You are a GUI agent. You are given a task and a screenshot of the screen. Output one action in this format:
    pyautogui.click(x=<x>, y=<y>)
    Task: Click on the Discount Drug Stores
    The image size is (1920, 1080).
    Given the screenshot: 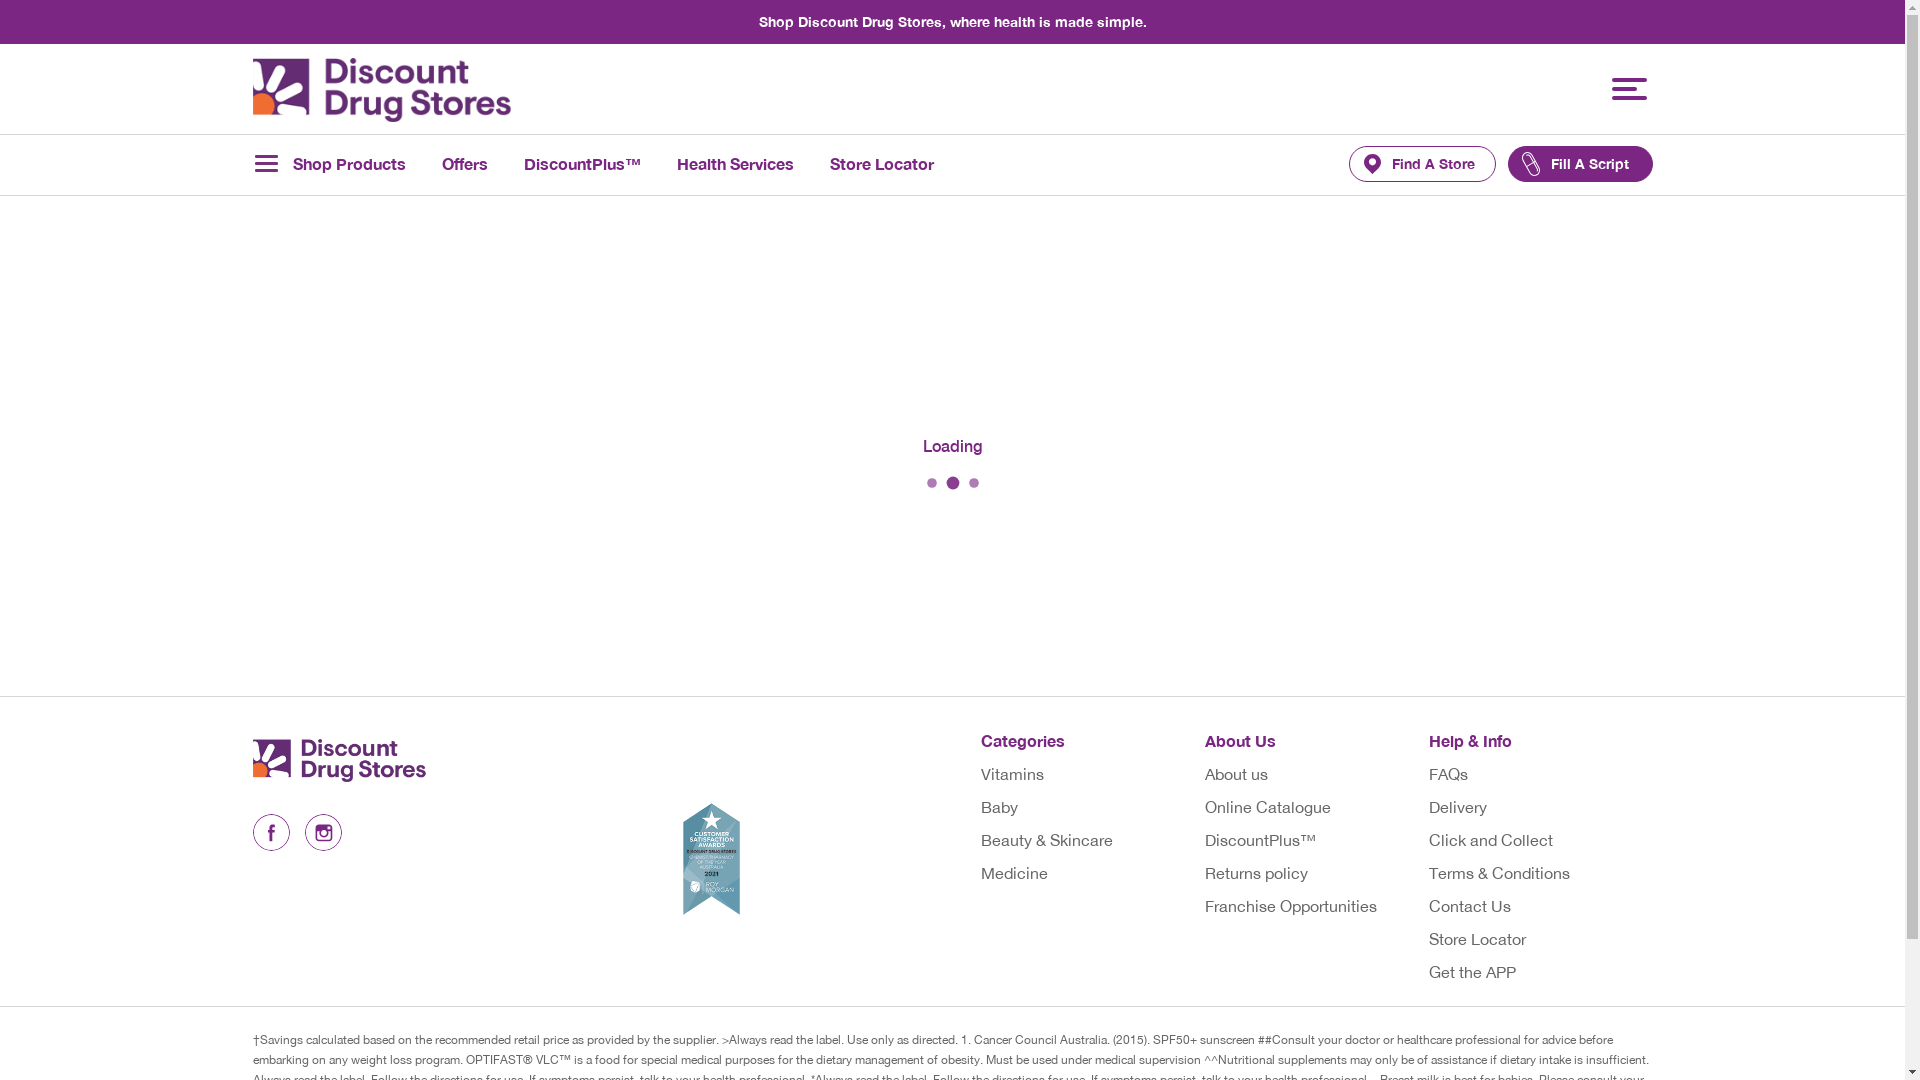 What is the action you would take?
    pyautogui.click(x=357, y=760)
    